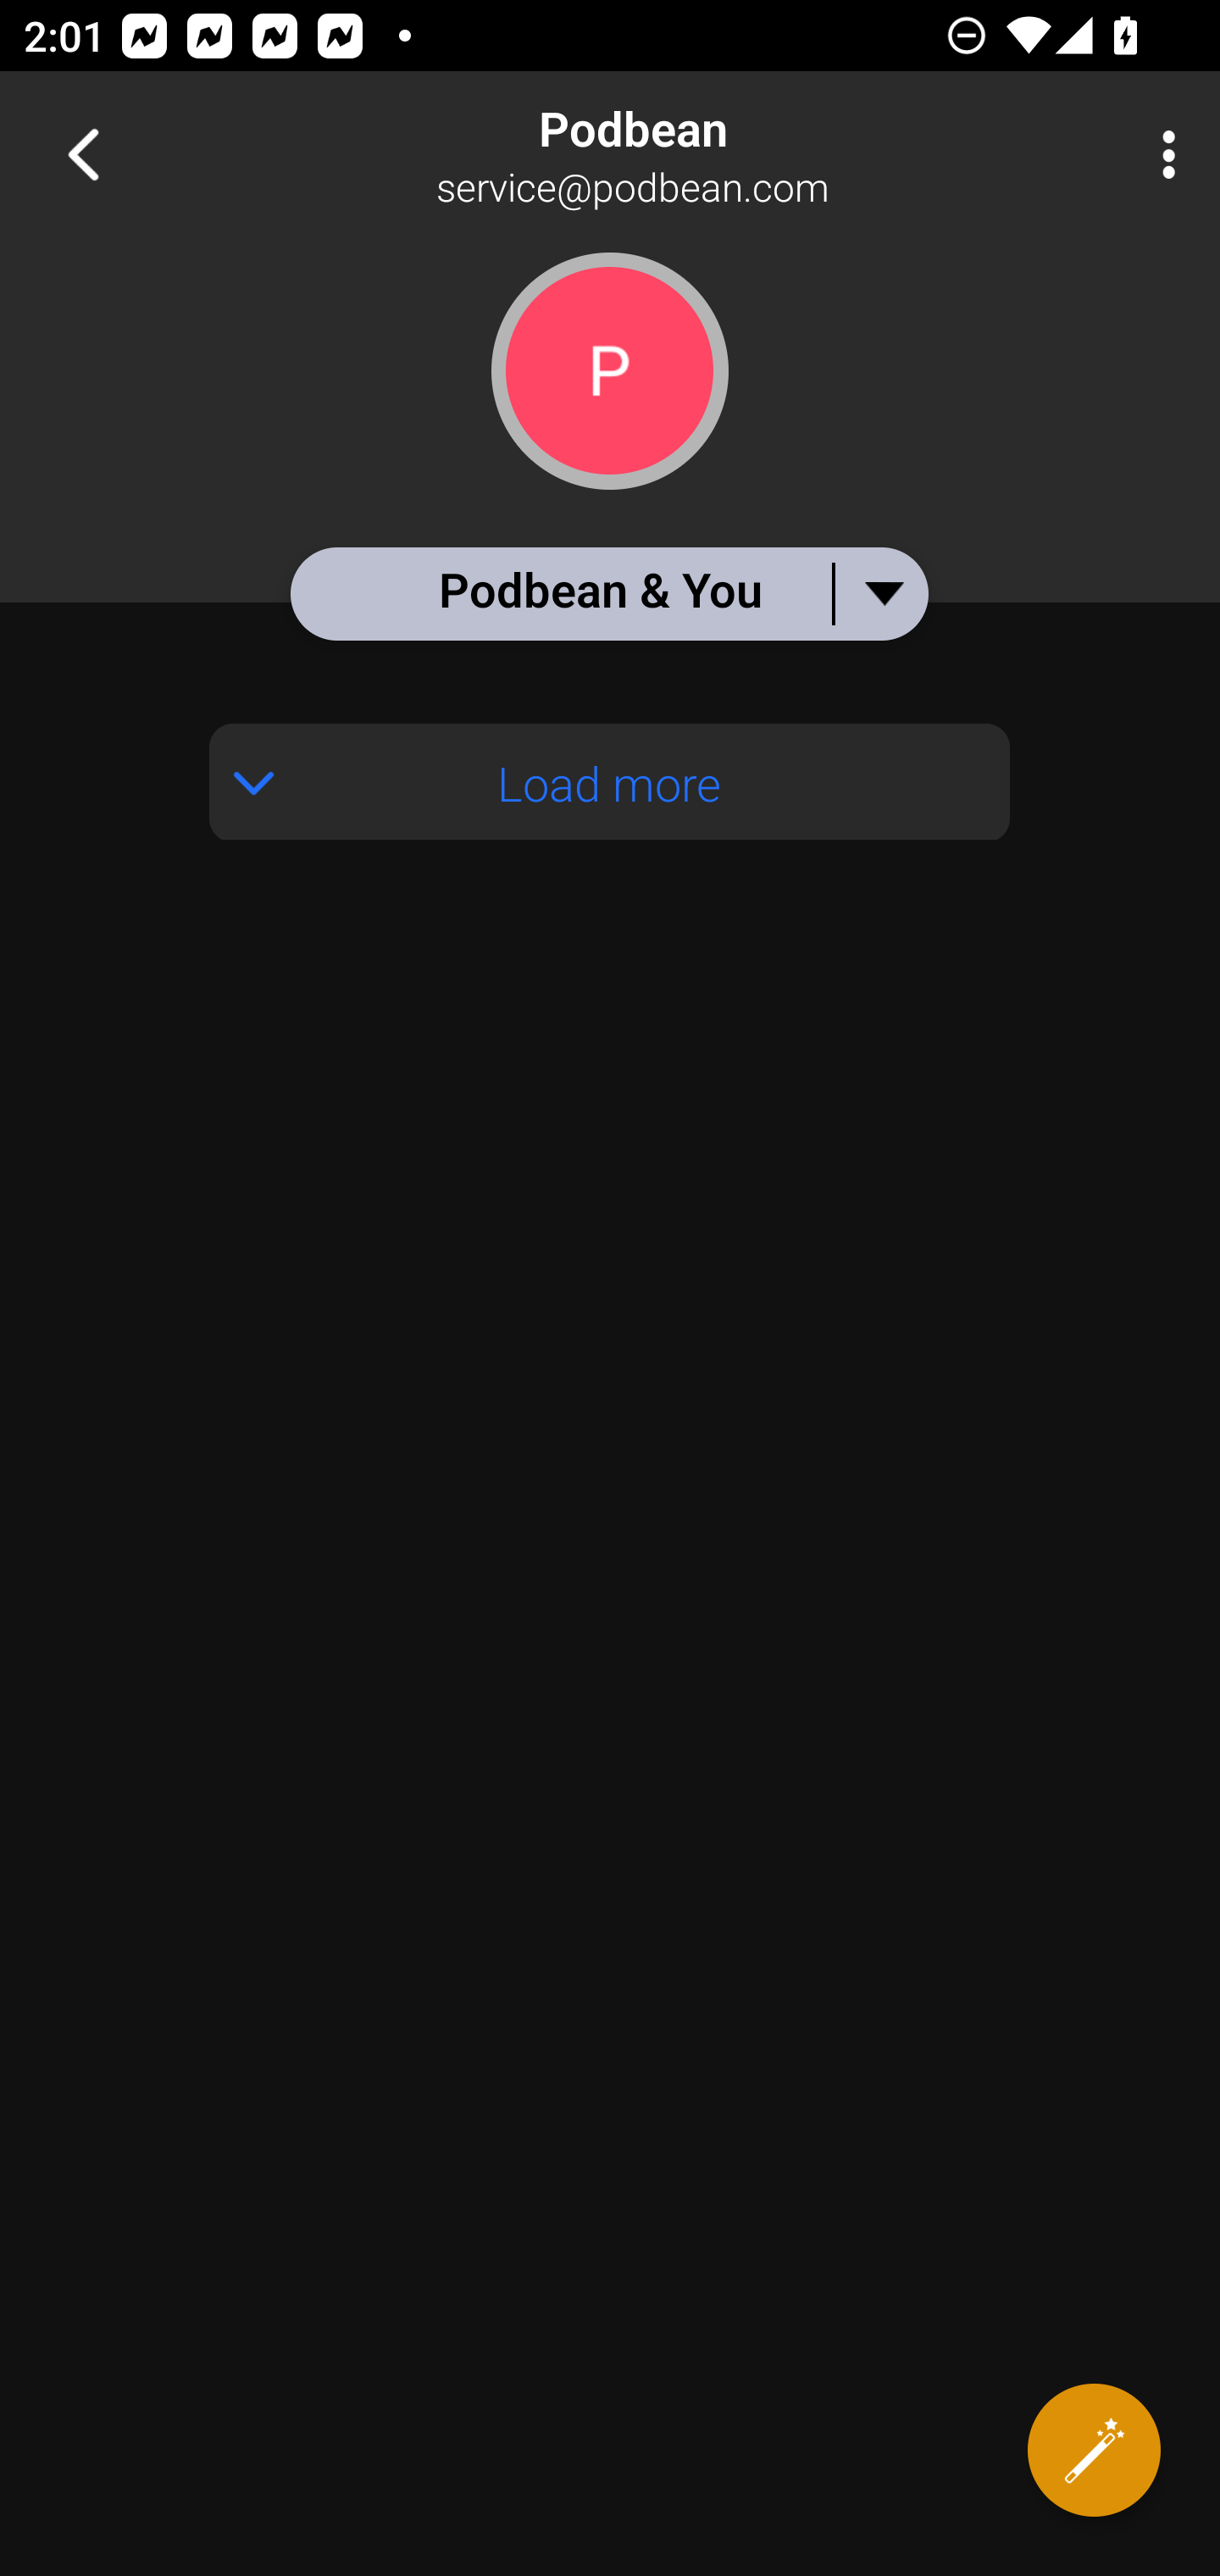 The width and height of the screenshot is (1220, 2576). I want to click on Navigate up, so click(83, 154).